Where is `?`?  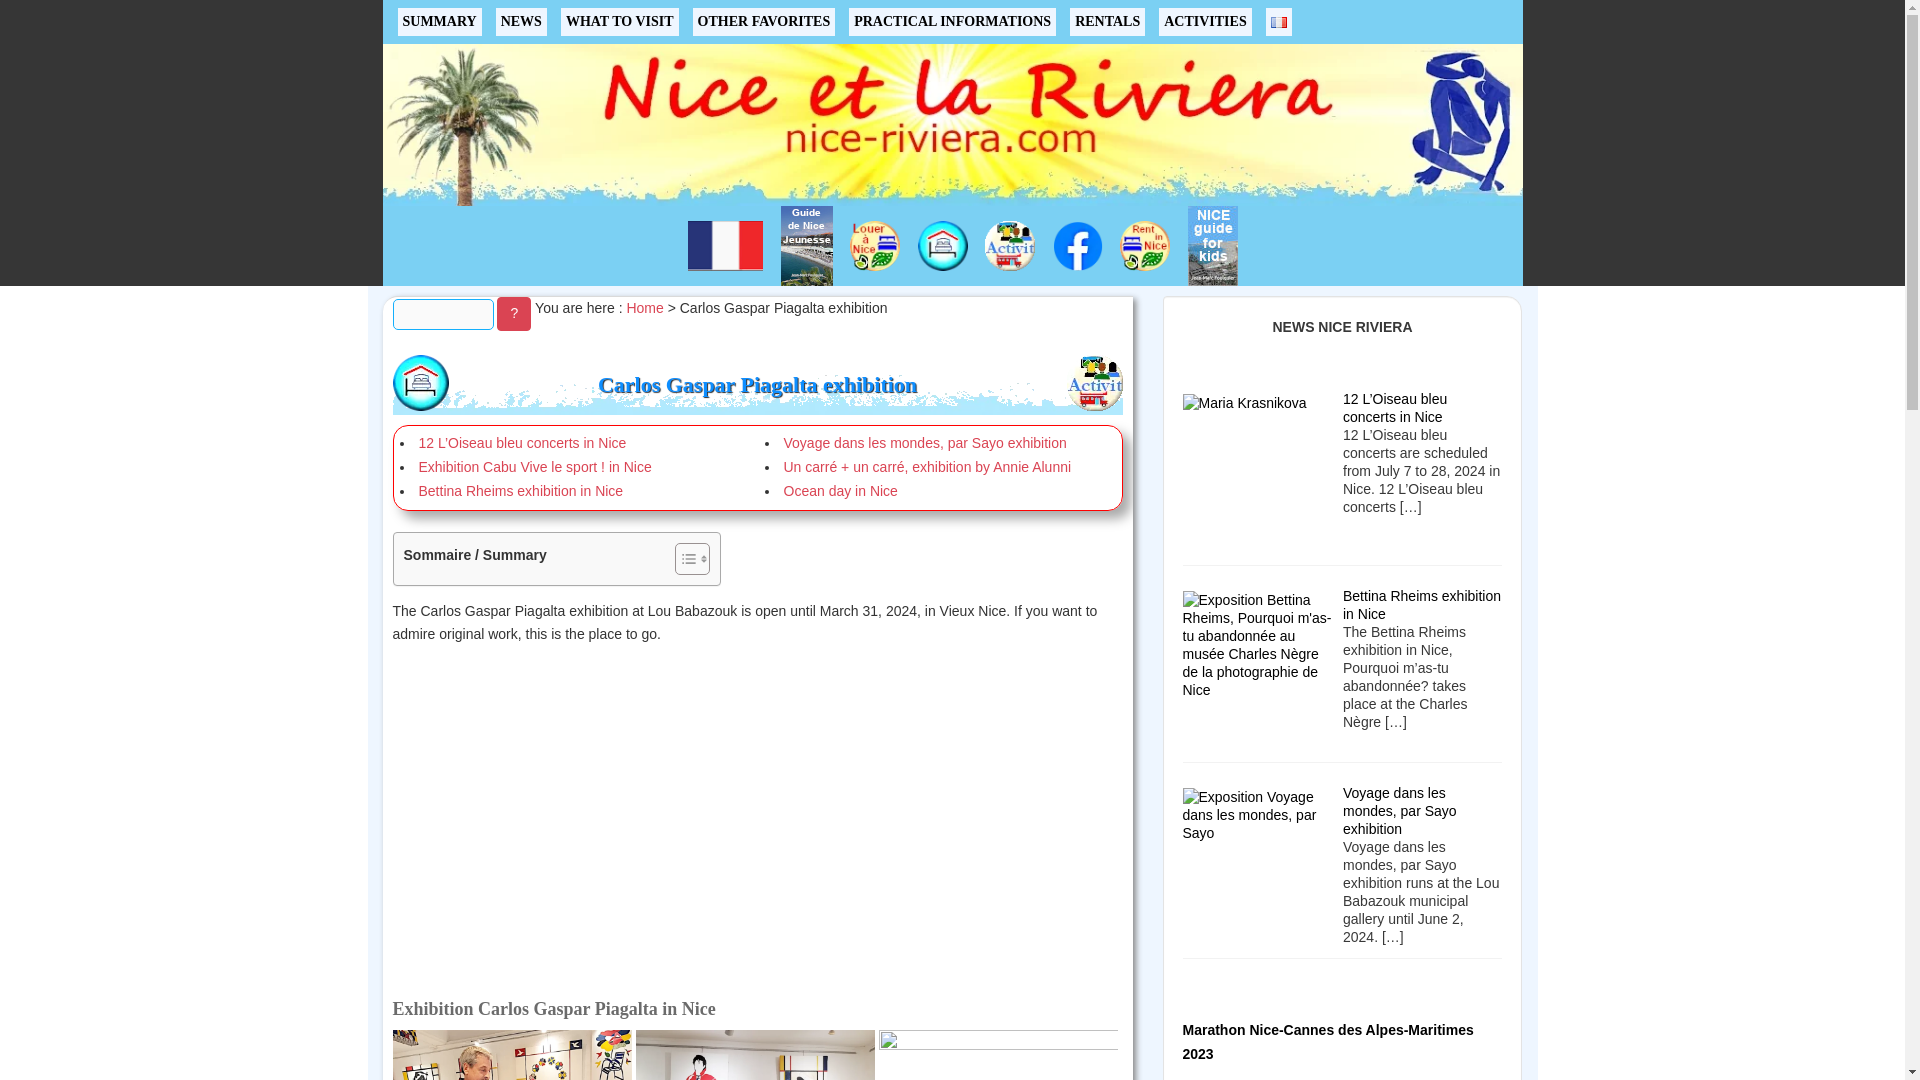
? is located at coordinates (514, 314).